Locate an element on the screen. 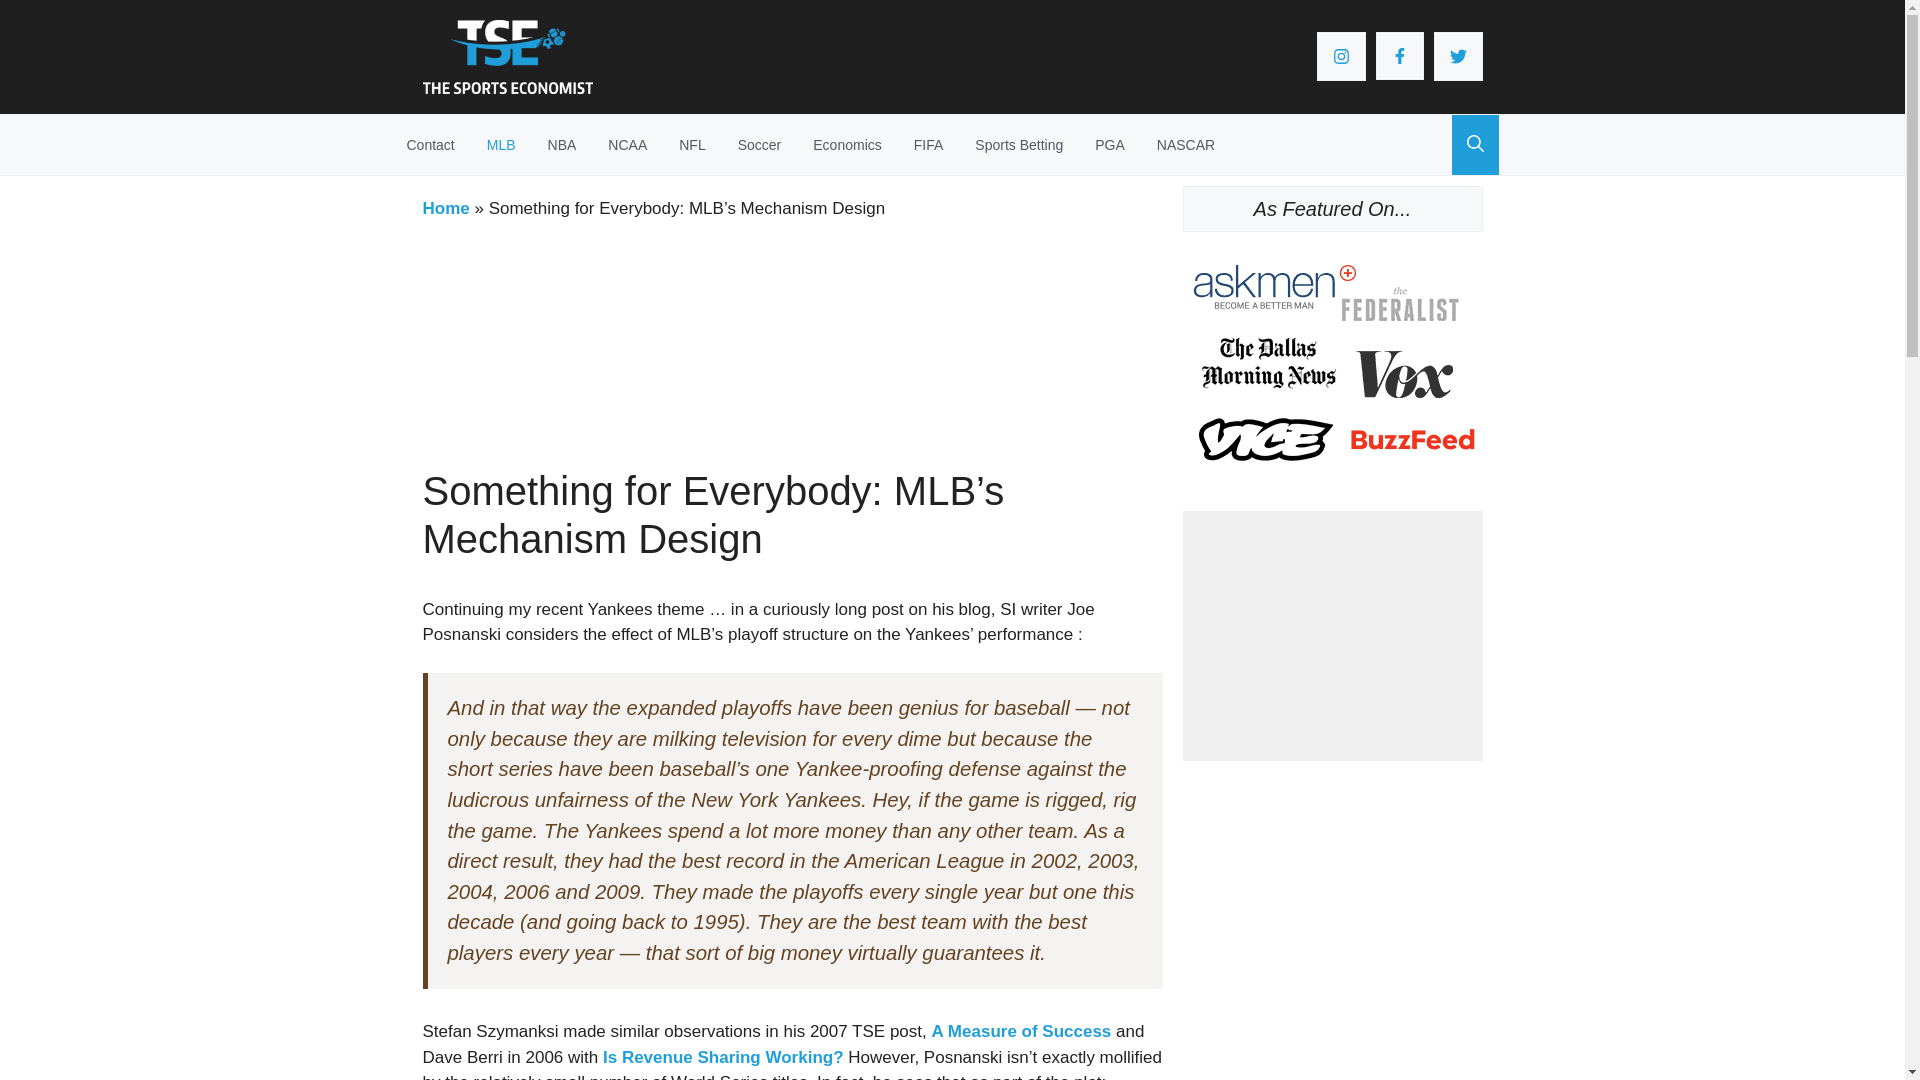 The image size is (1920, 1080). FIFA is located at coordinates (929, 144).